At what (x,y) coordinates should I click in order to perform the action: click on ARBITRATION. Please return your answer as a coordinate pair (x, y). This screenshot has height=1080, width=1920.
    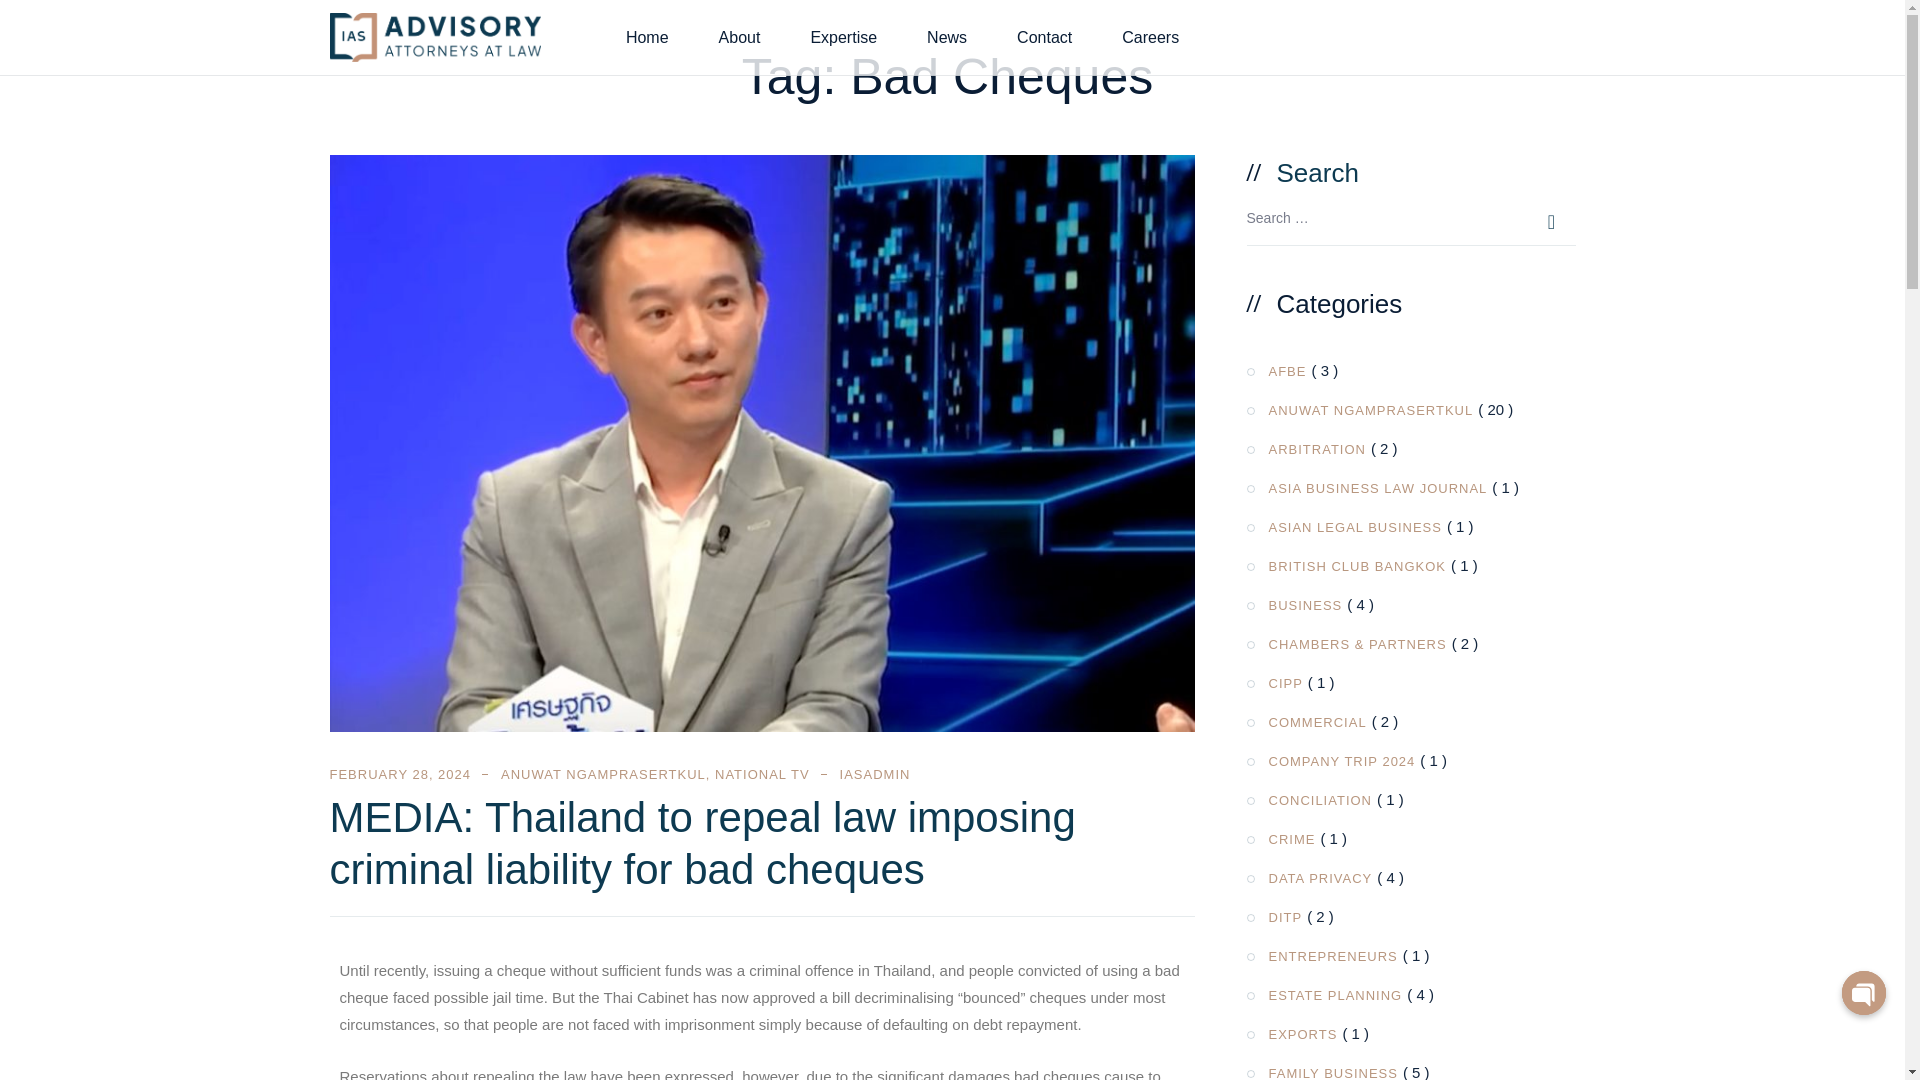
    Looking at the image, I should click on (1308, 448).